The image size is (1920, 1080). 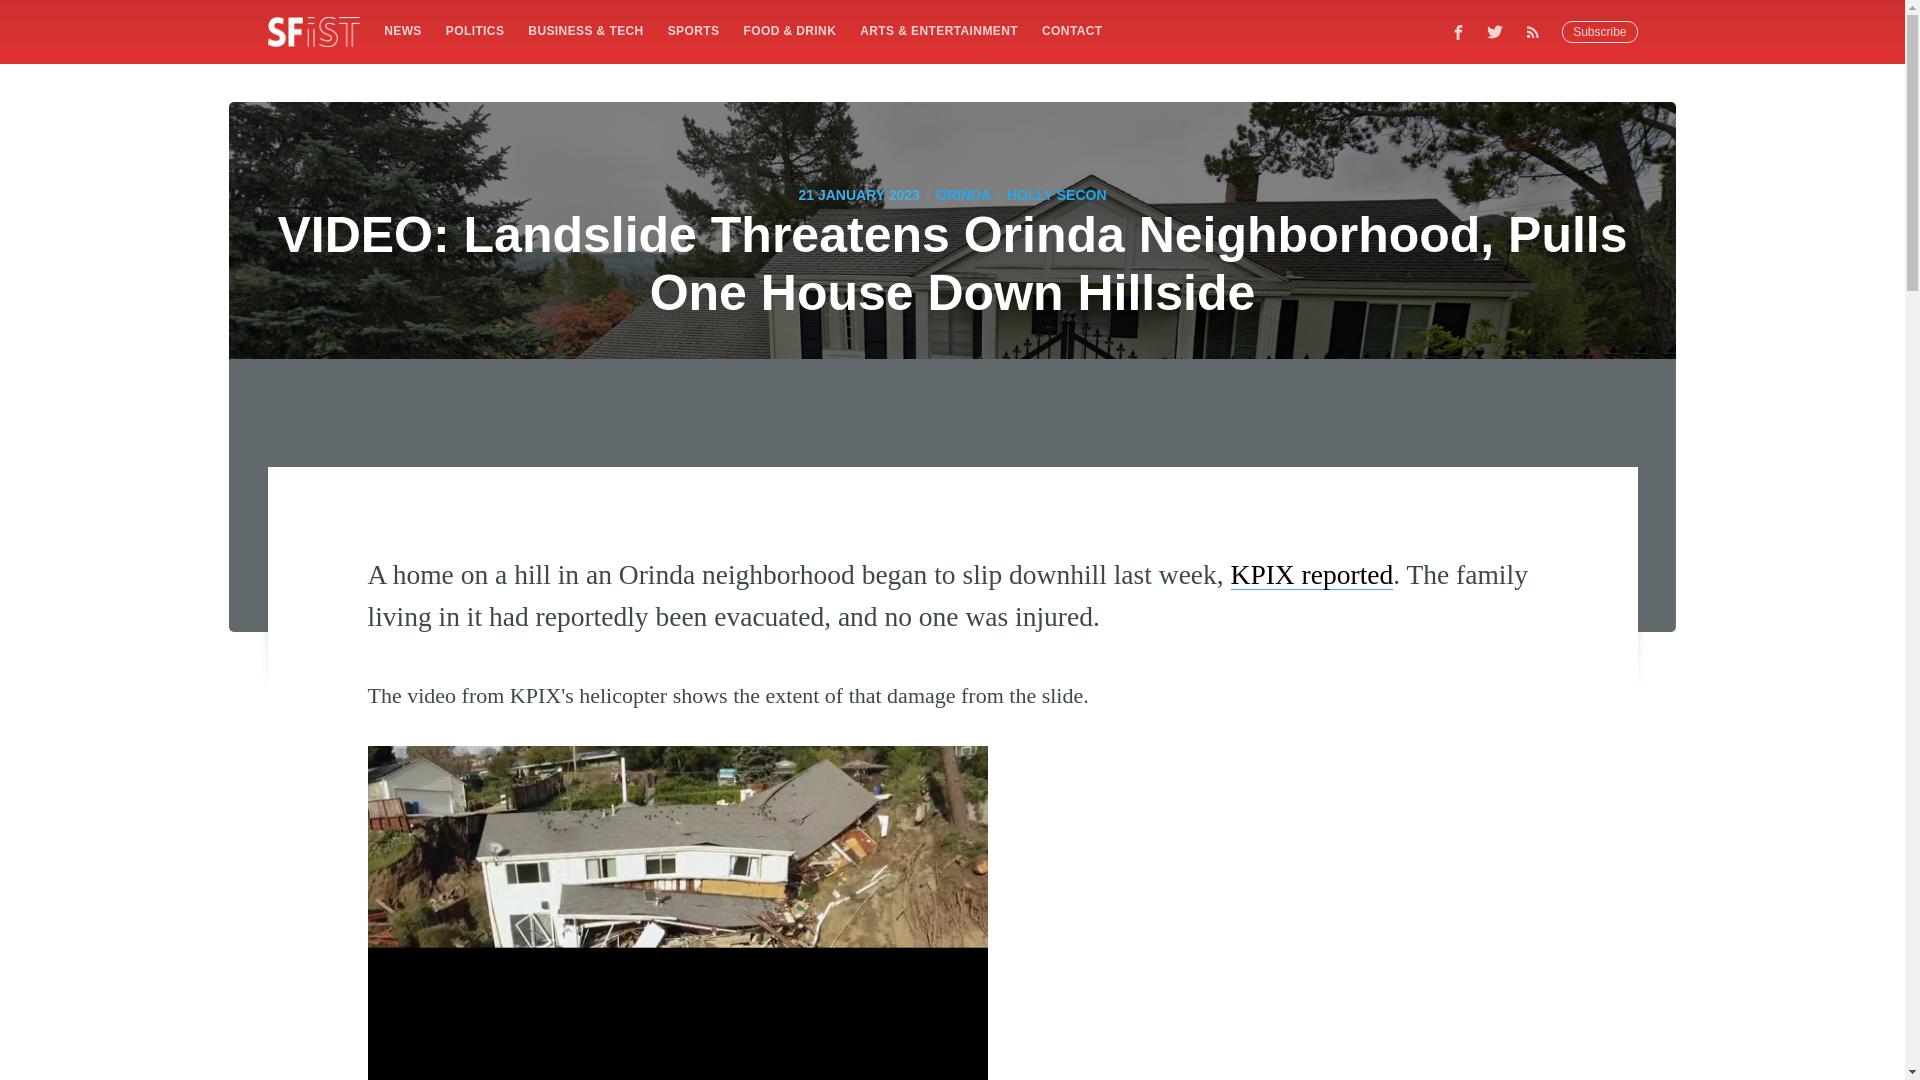 I want to click on SPORTS, so click(x=694, y=30).